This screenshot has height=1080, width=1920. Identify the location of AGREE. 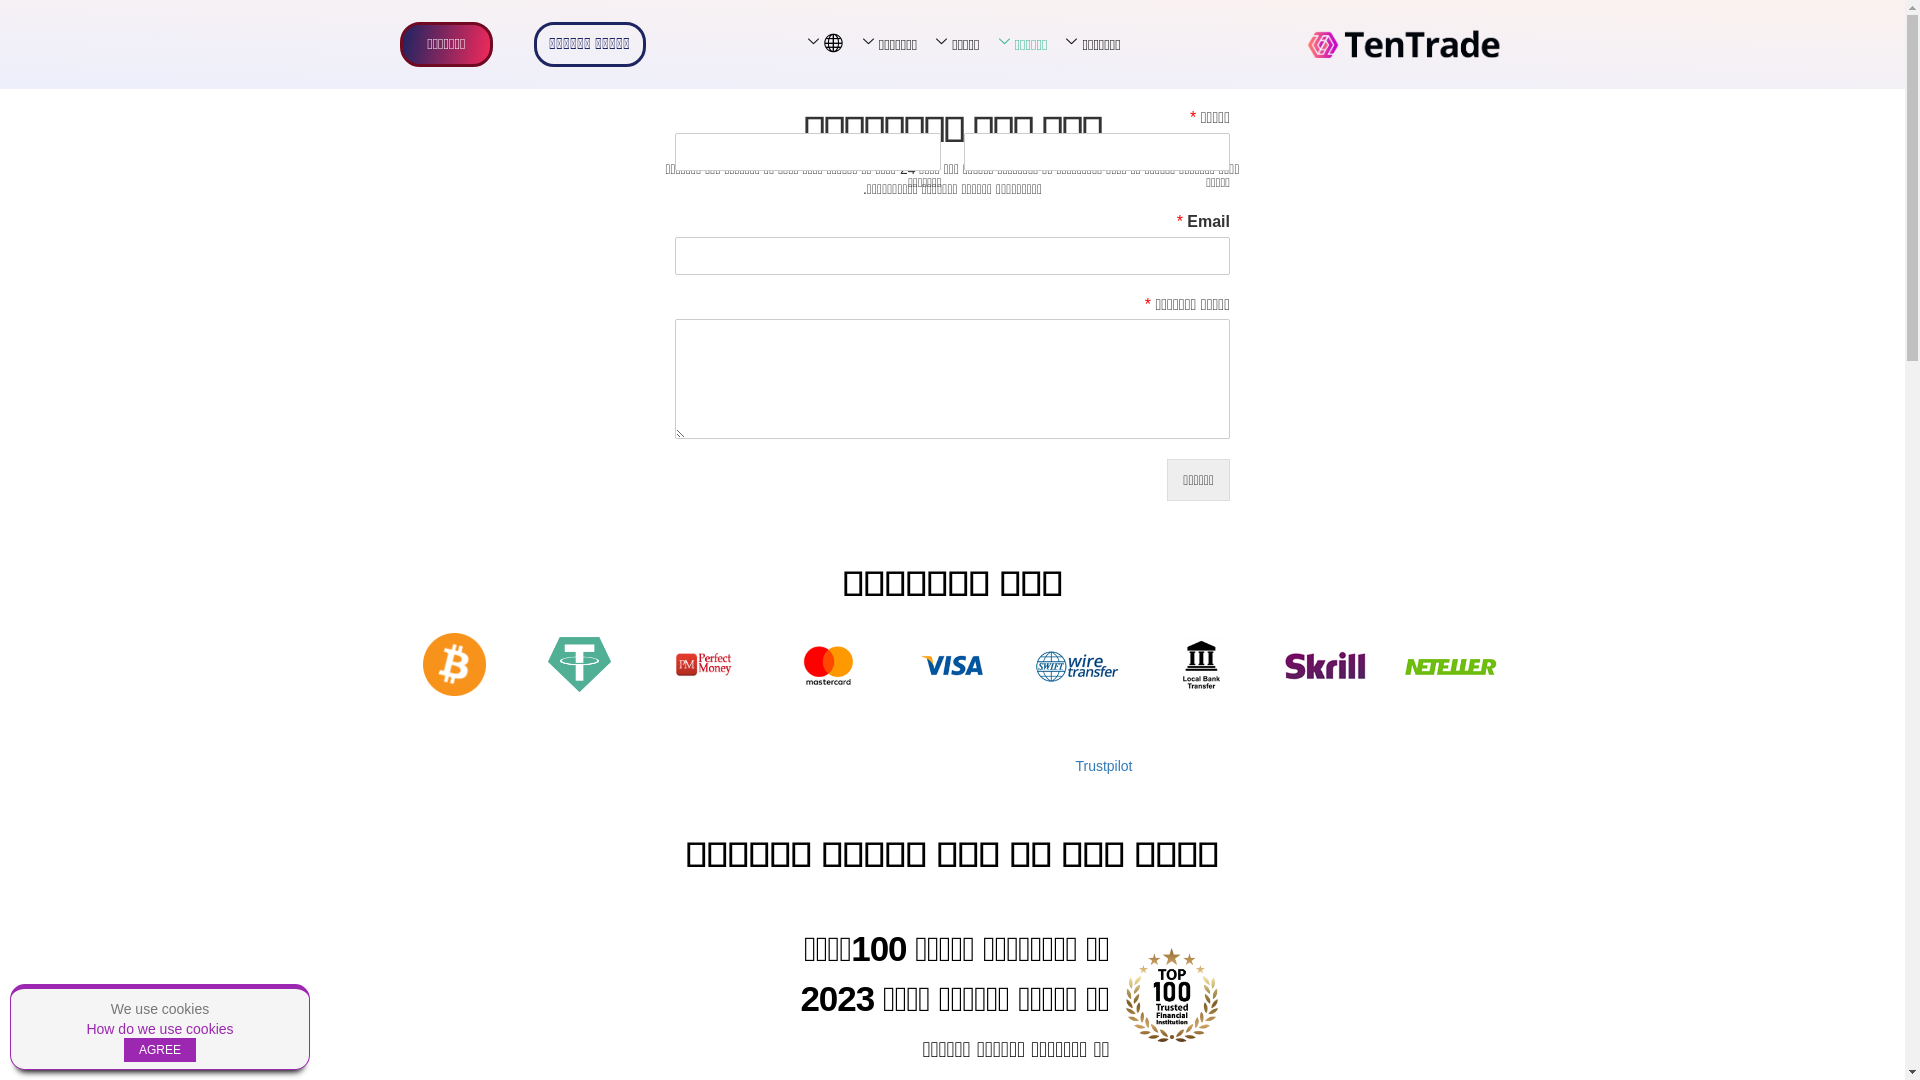
(160, 1050).